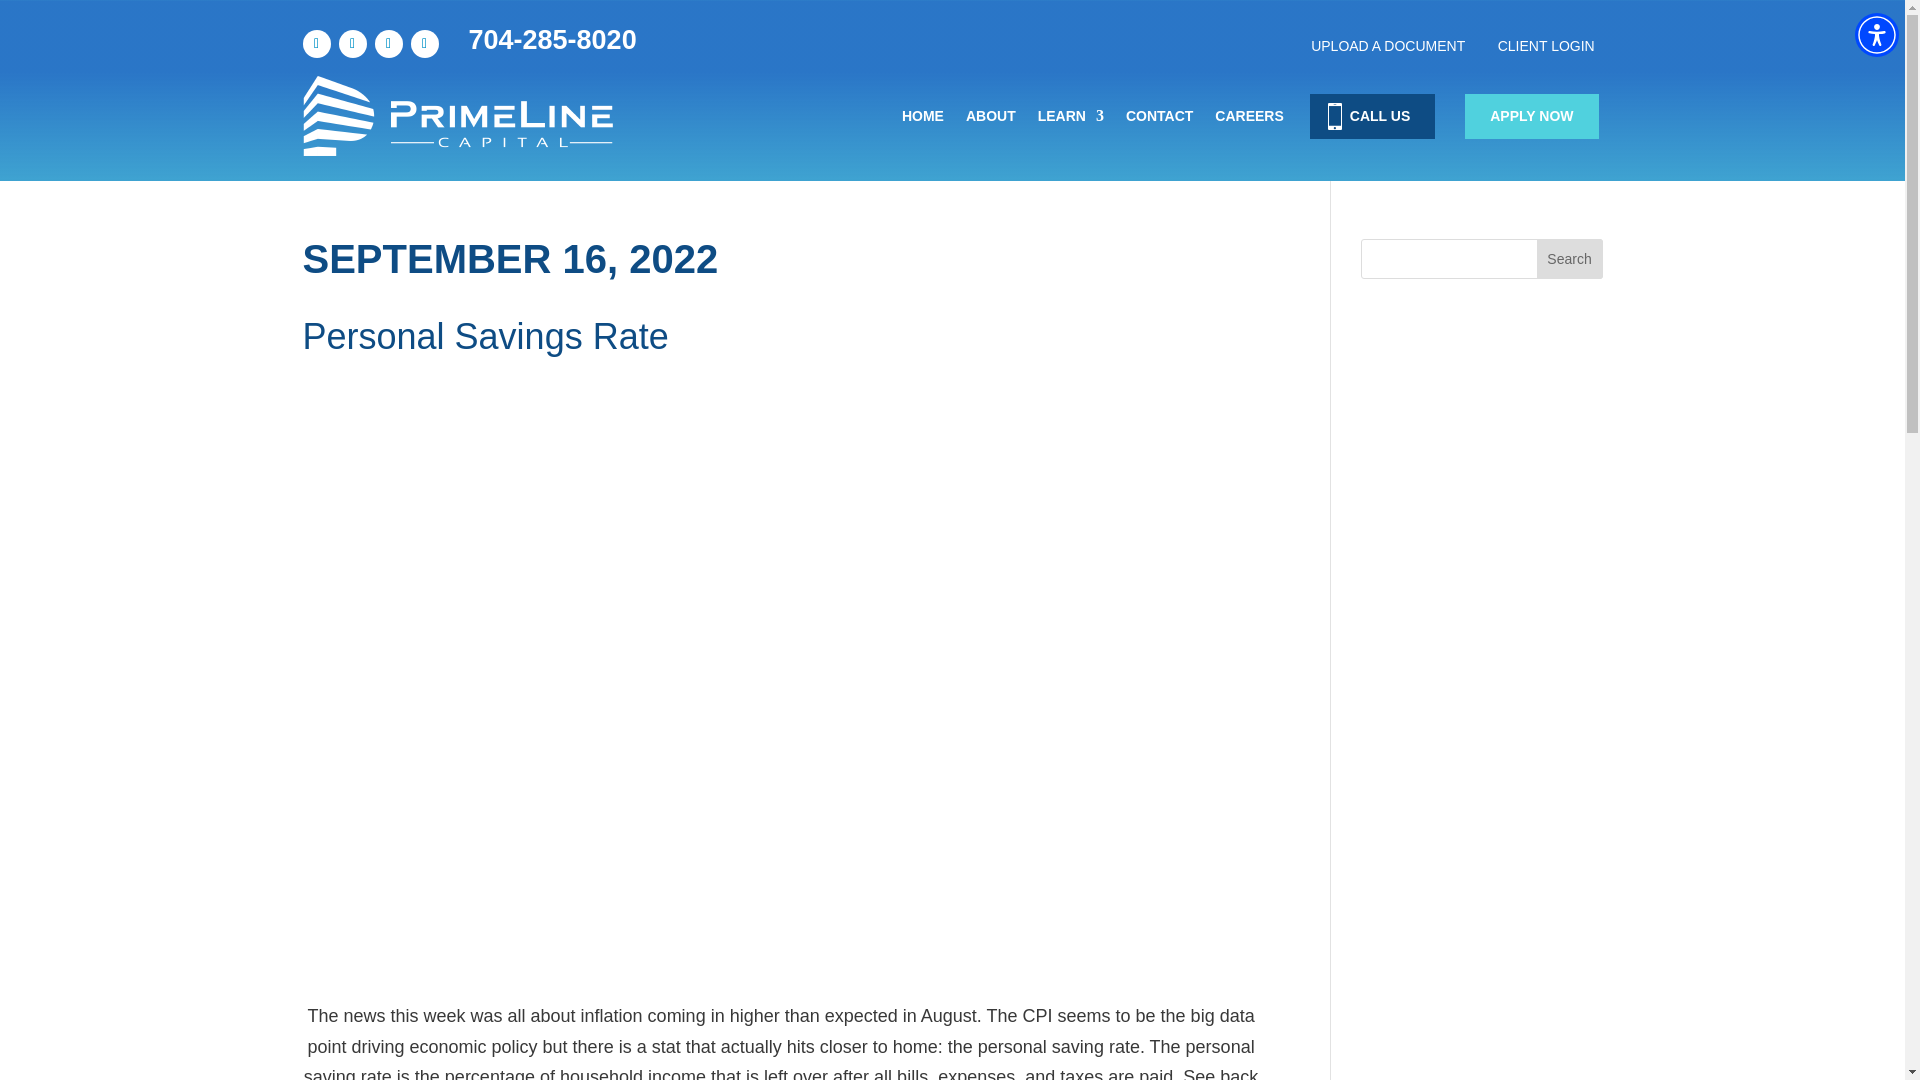 The image size is (1920, 1080). Describe the element at coordinates (388, 44) in the screenshot. I see `Follow on Youtube` at that location.